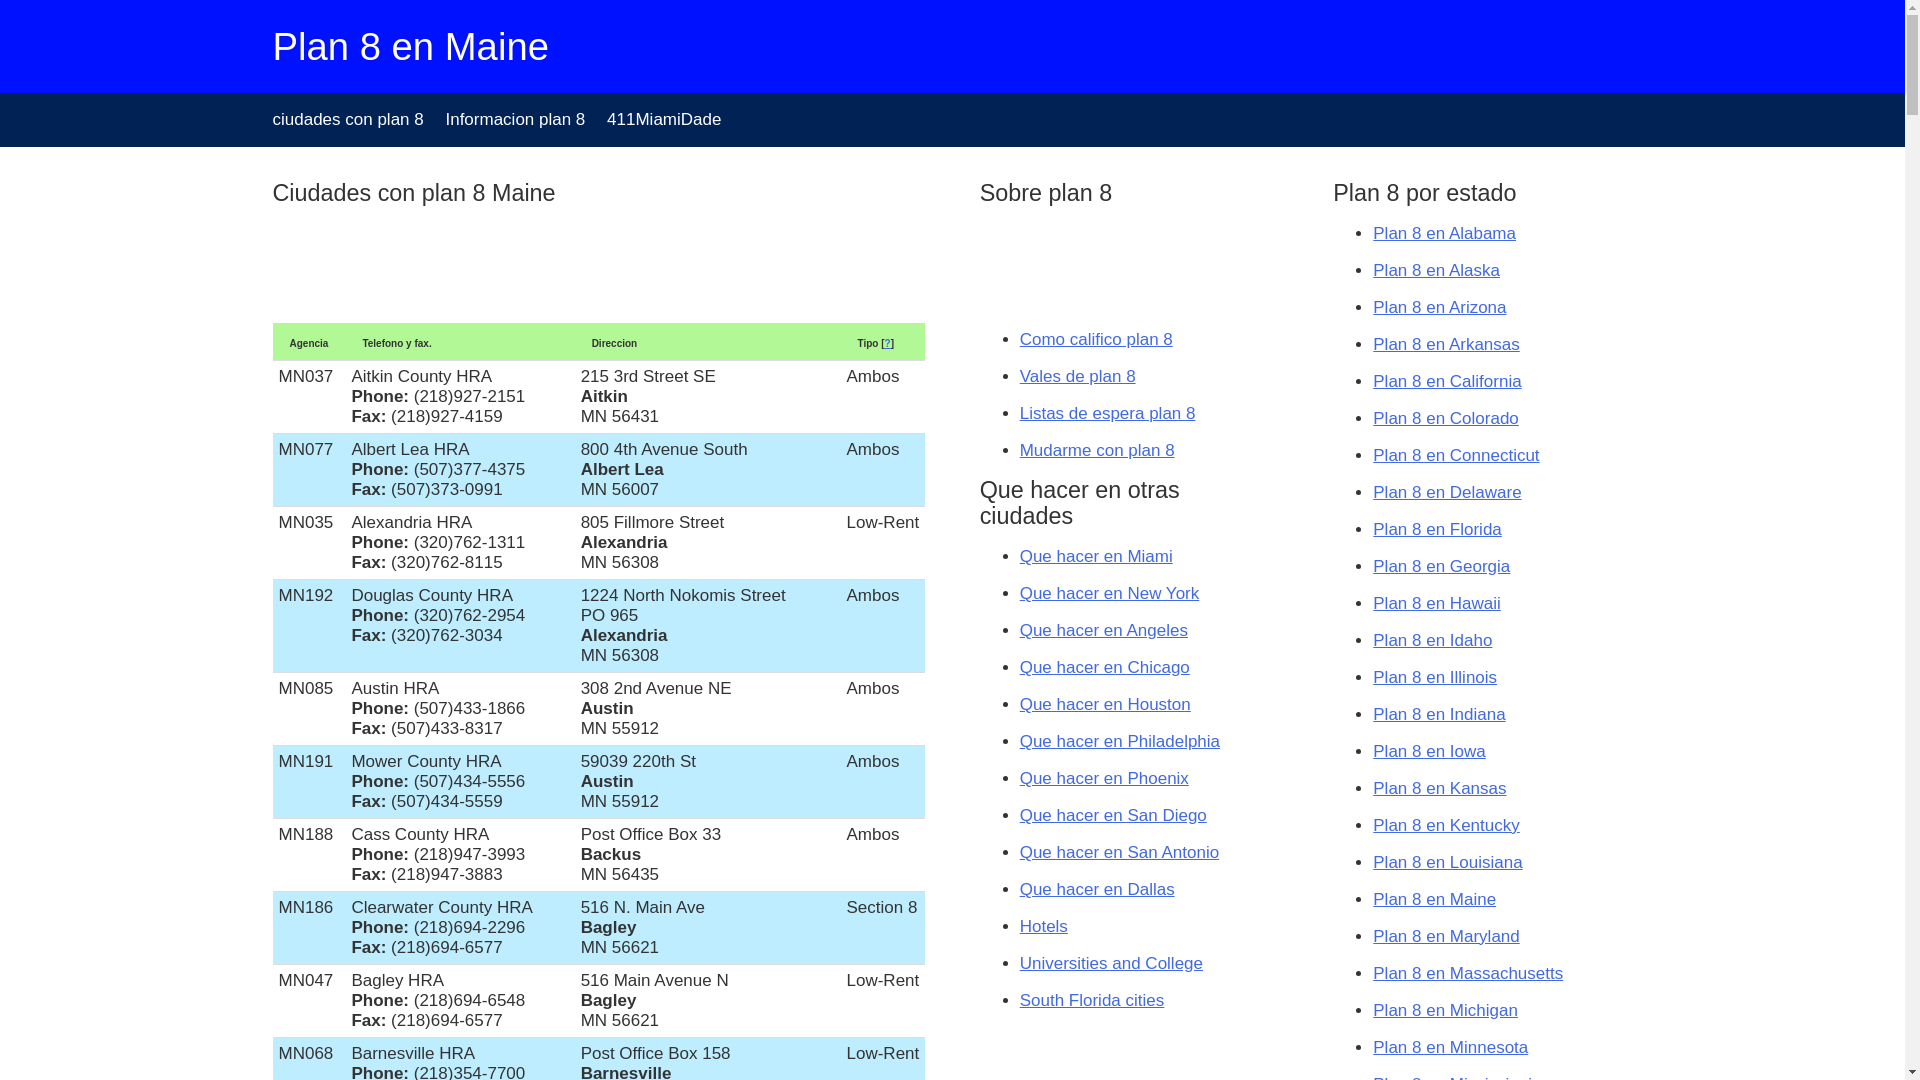  What do you see at coordinates (1447, 492) in the screenshot?
I see `Plan 8 en Delaware` at bounding box center [1447, 492].